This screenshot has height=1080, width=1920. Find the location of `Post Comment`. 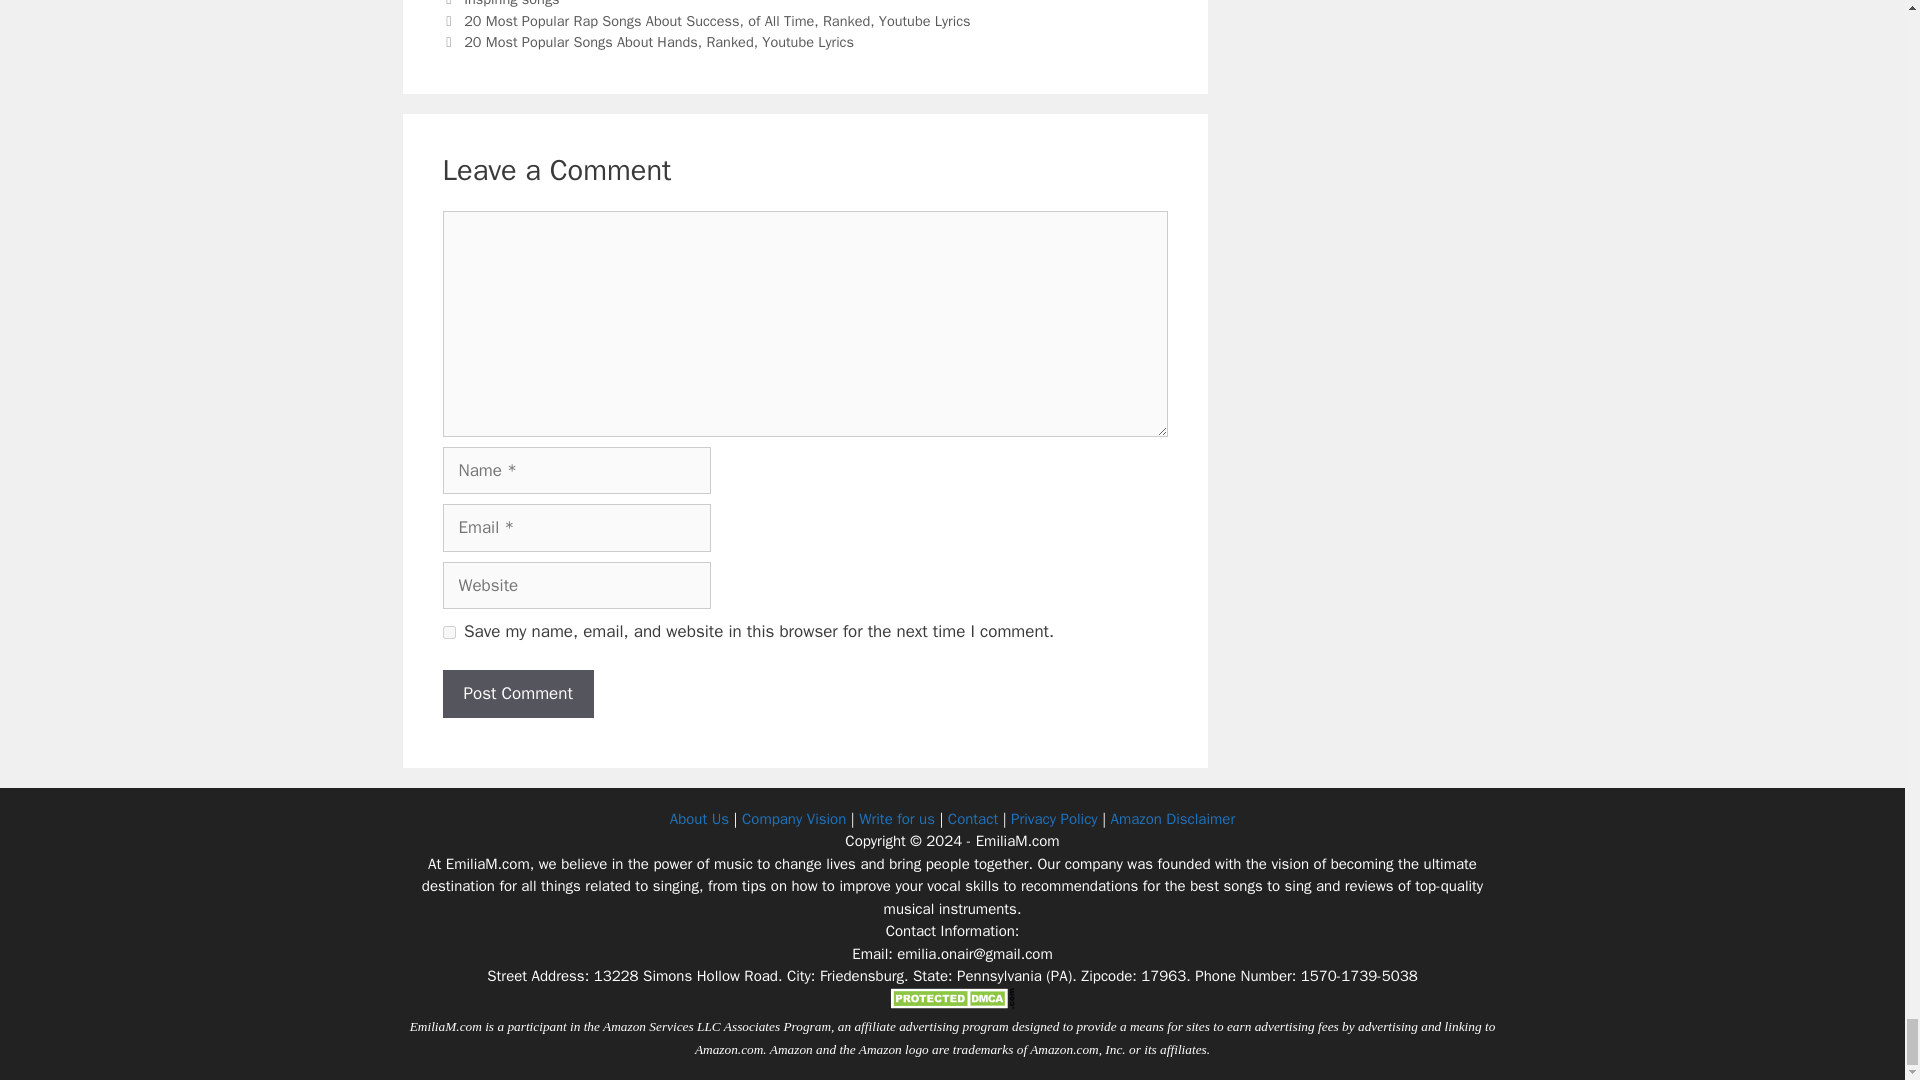

Post Comment is located at coordinates (517, 694).